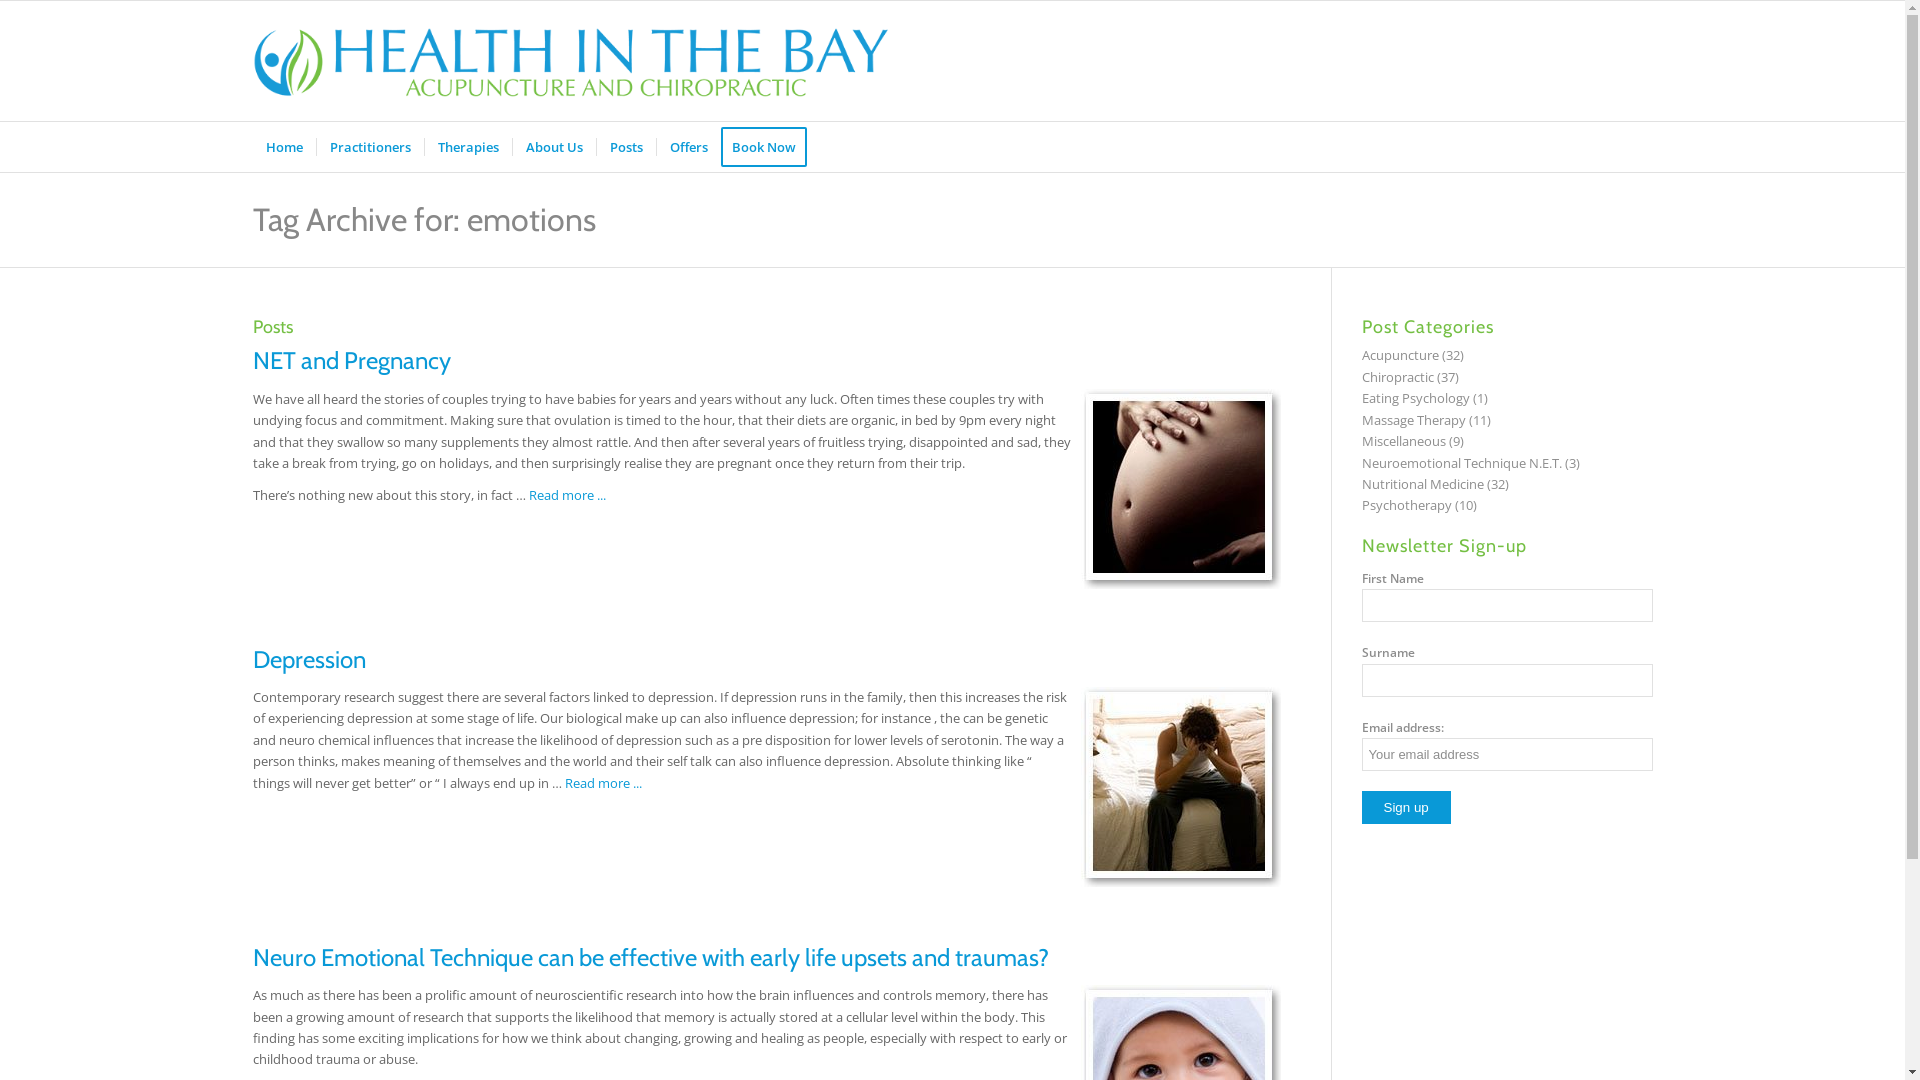 The height and width of the screenshot is (1080, 1920). What do you see at coordinates (424, 220) in the screenshot?
I see `Tag Archive for: emotions` at bounding box center [424, 220].